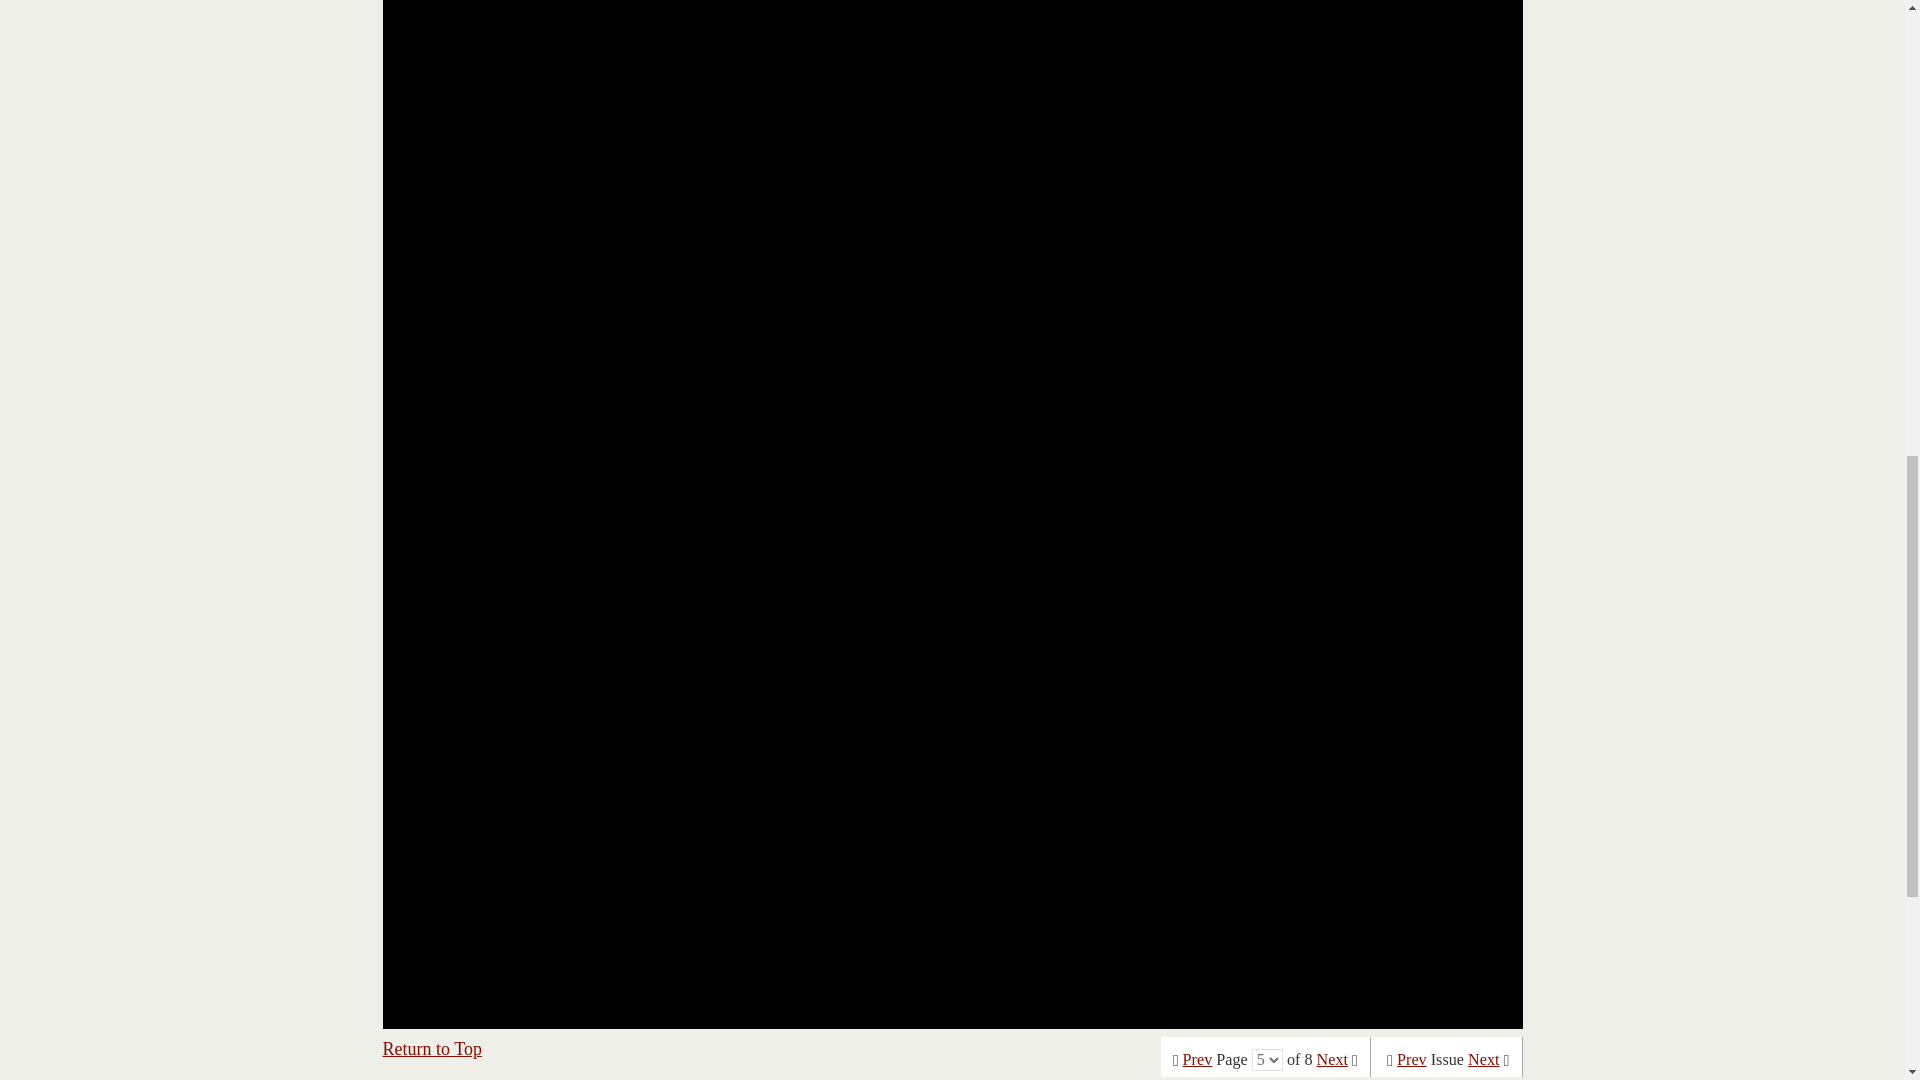 The image size is (1920, 1080). Describe the element at coordinates (1332, 1060) in the screenshot. I see `Next` at that location.